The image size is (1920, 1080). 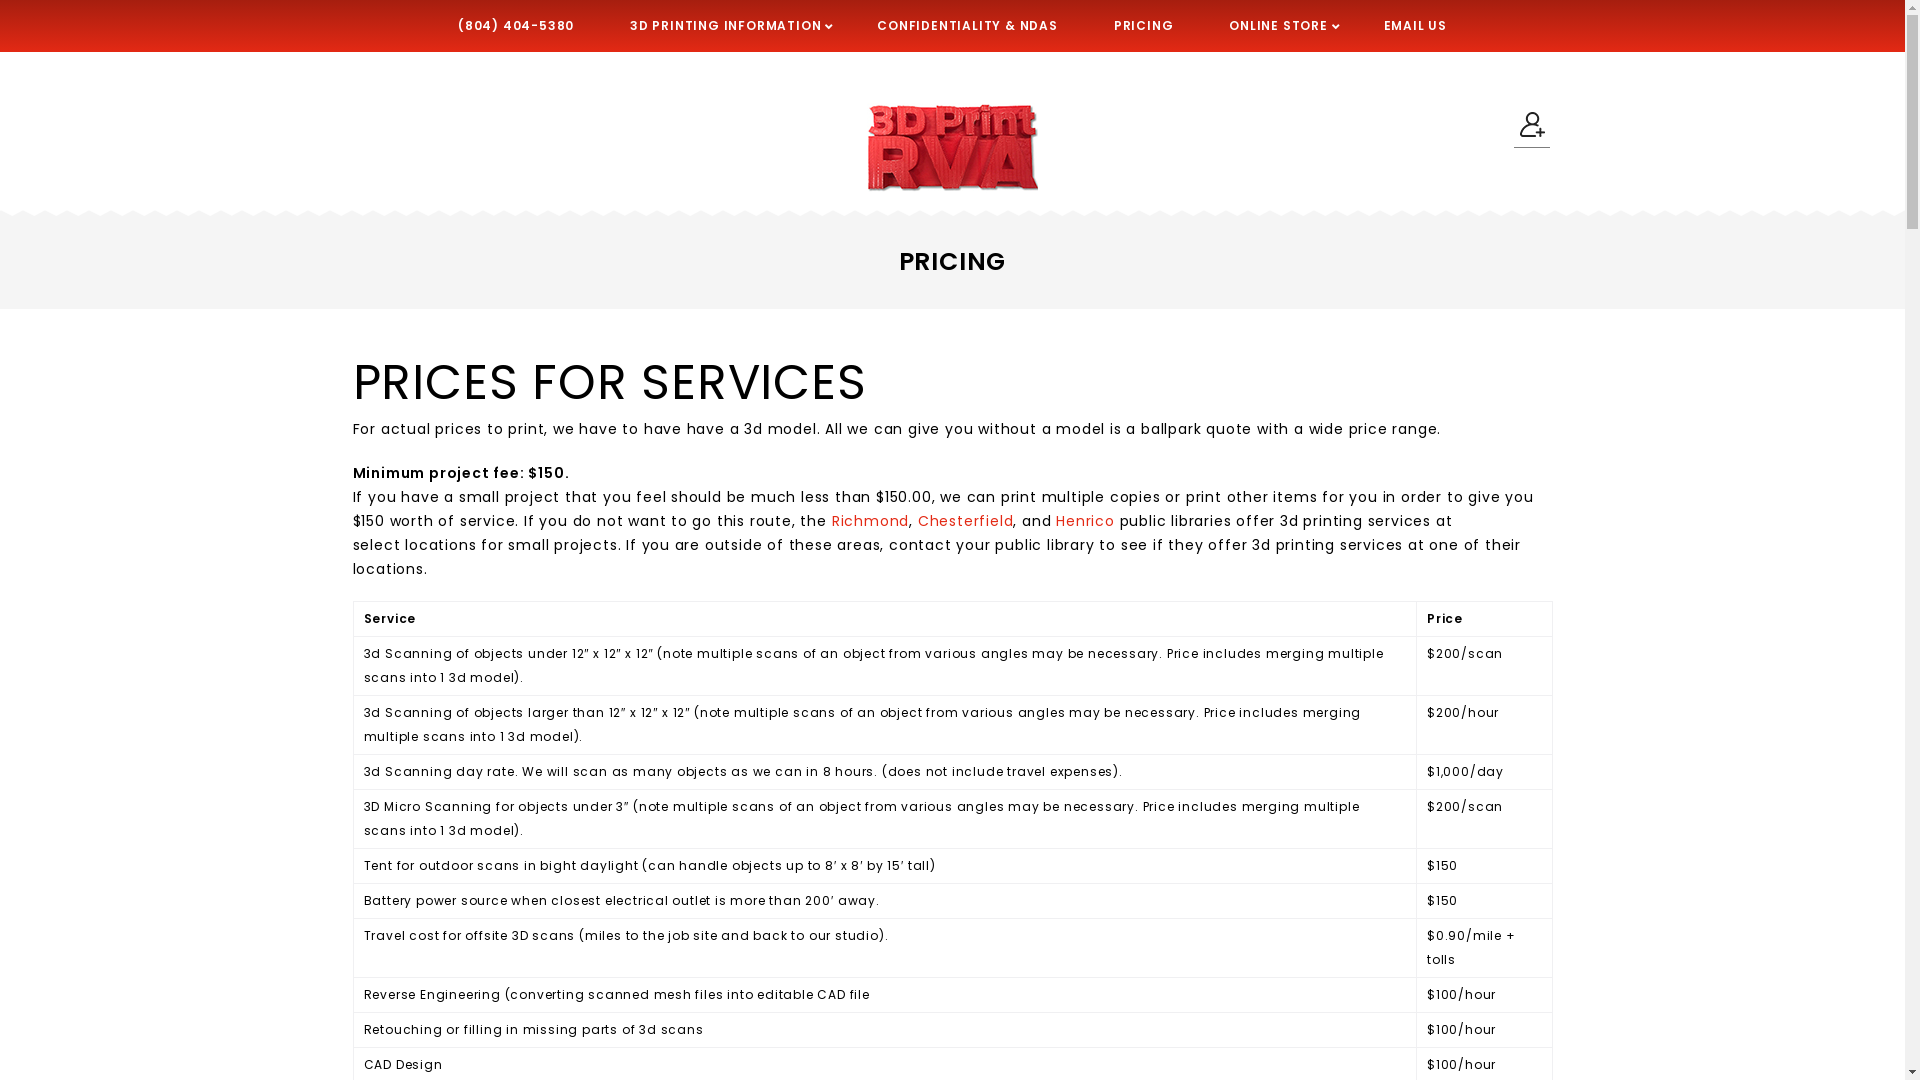 What do you see at coordinates (1416, 26) in the screenshot?
I see `EMAIL US` at bounding box center [1416, 26].